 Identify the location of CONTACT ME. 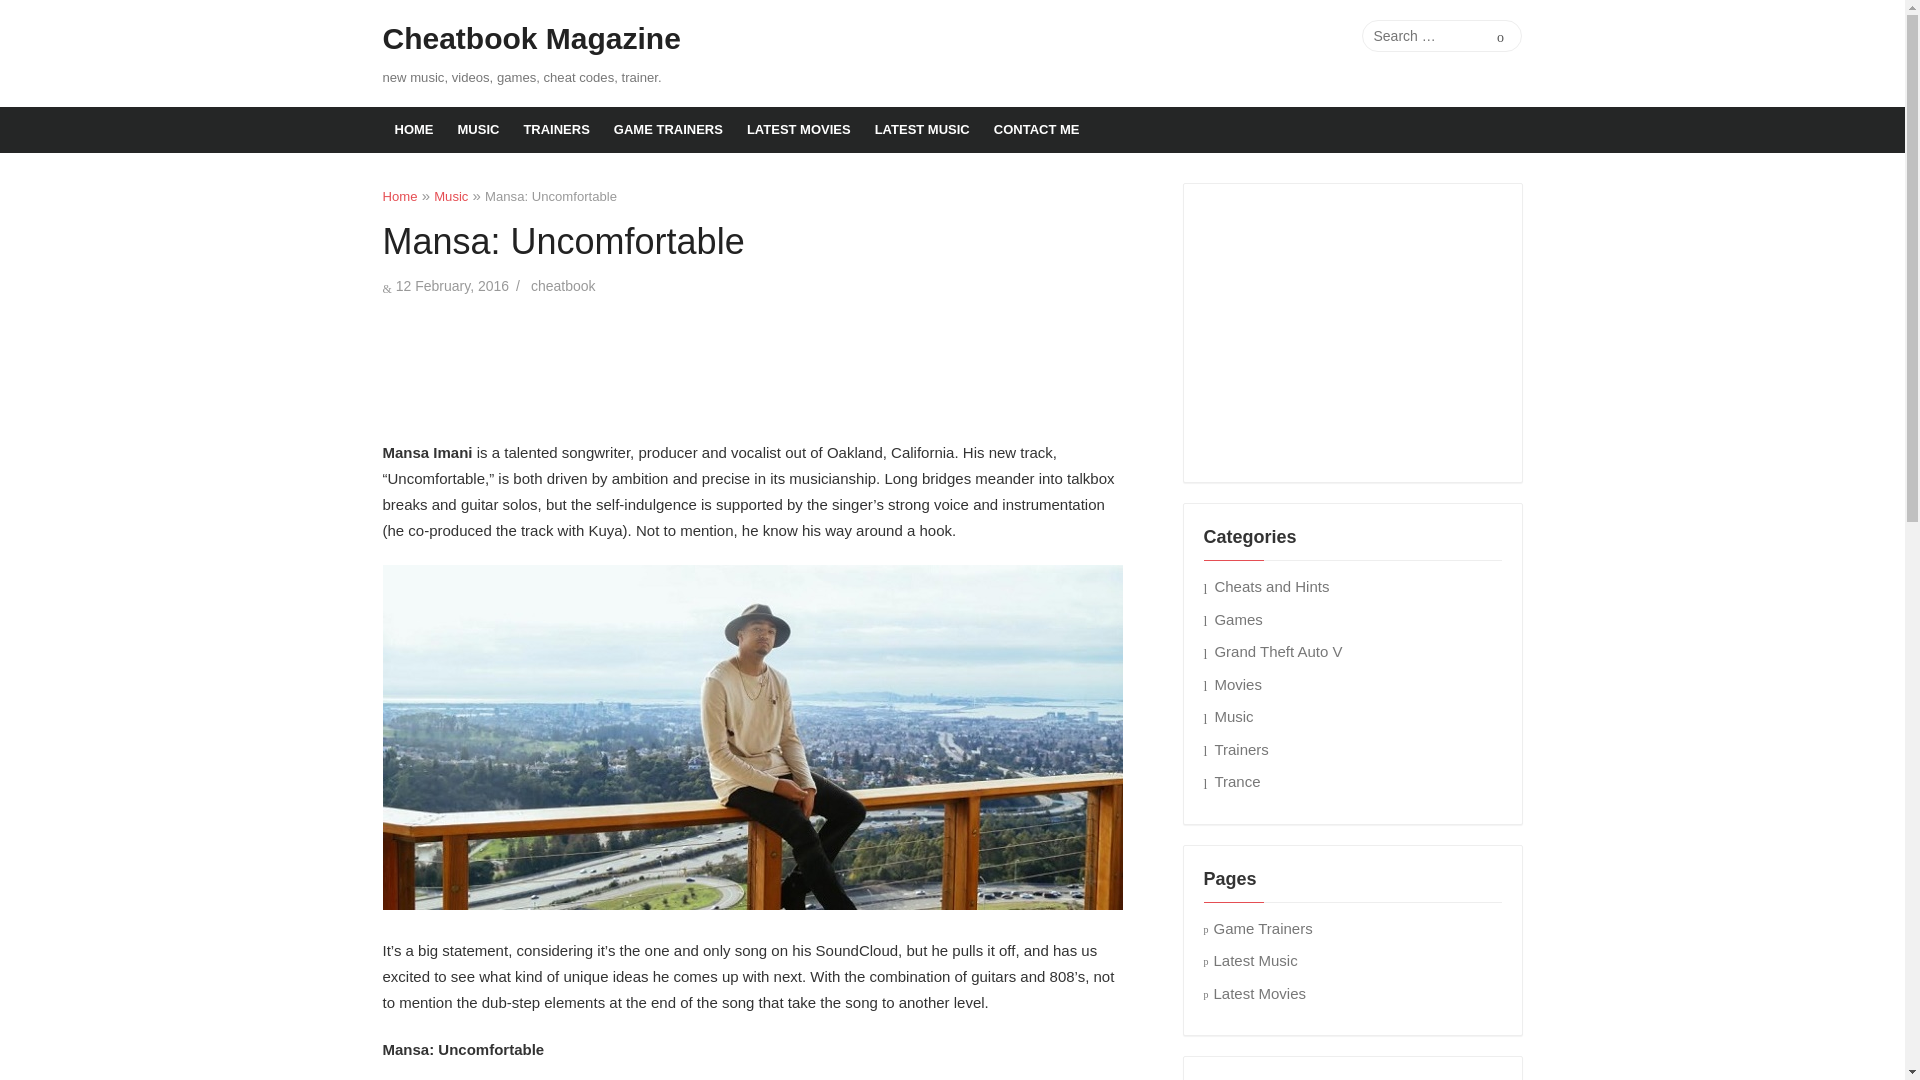
(1036, 130).